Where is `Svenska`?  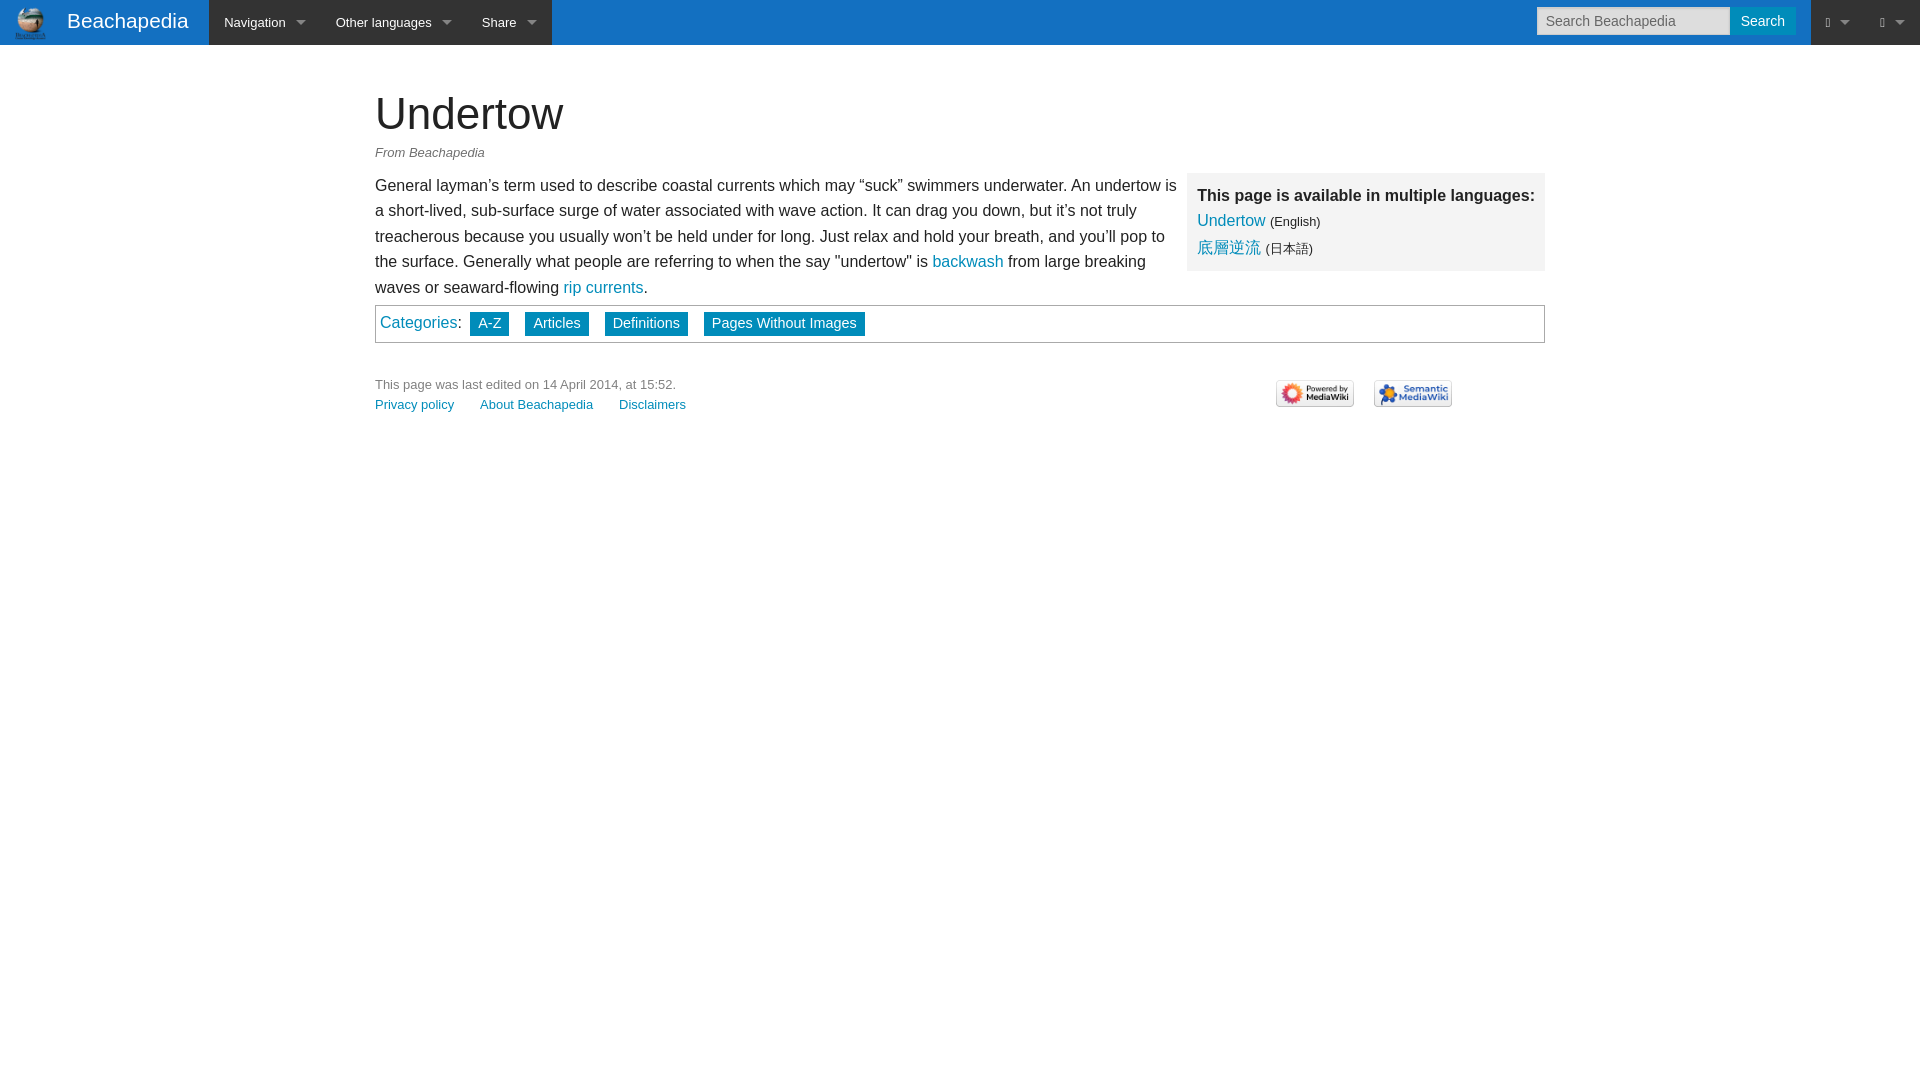
Svenska is located at coordinates (393, 428).